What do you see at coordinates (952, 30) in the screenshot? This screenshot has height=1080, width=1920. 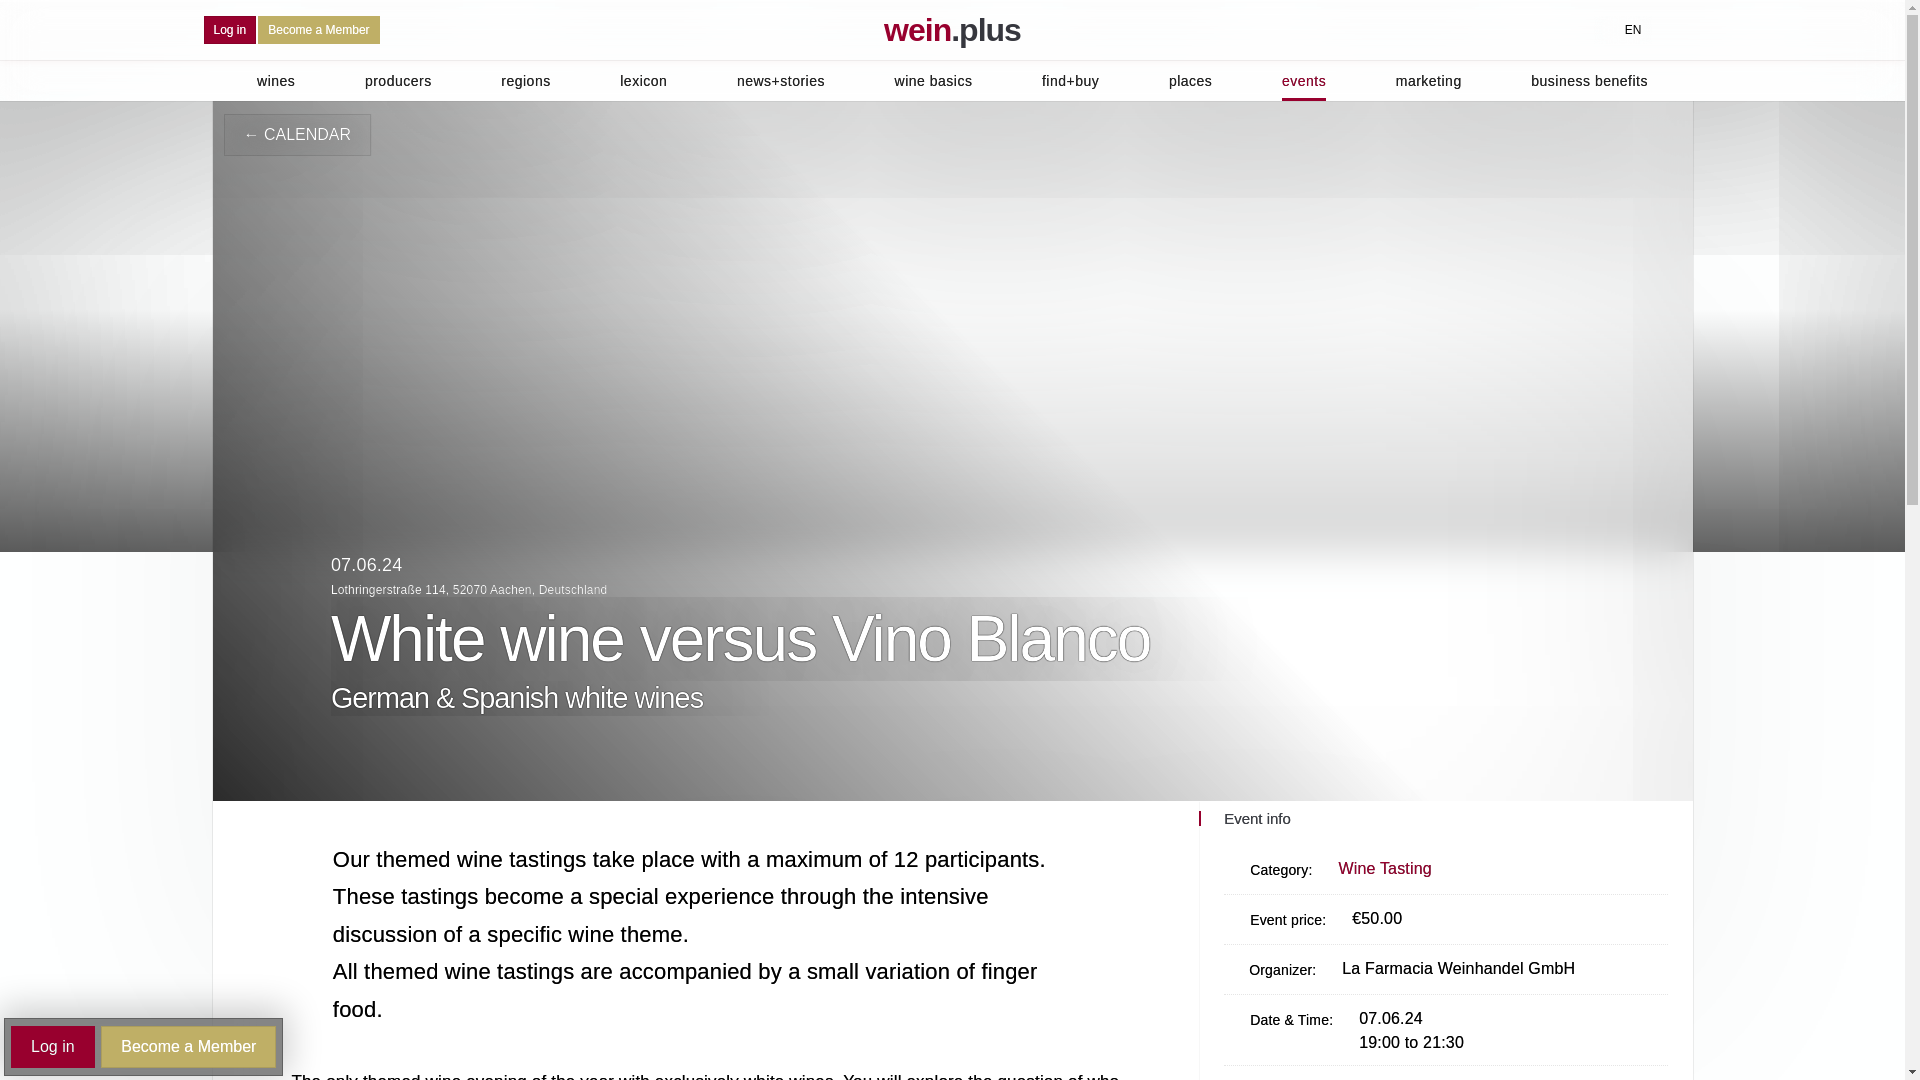 I see `wein.plus` at bounding box center [952, 30].